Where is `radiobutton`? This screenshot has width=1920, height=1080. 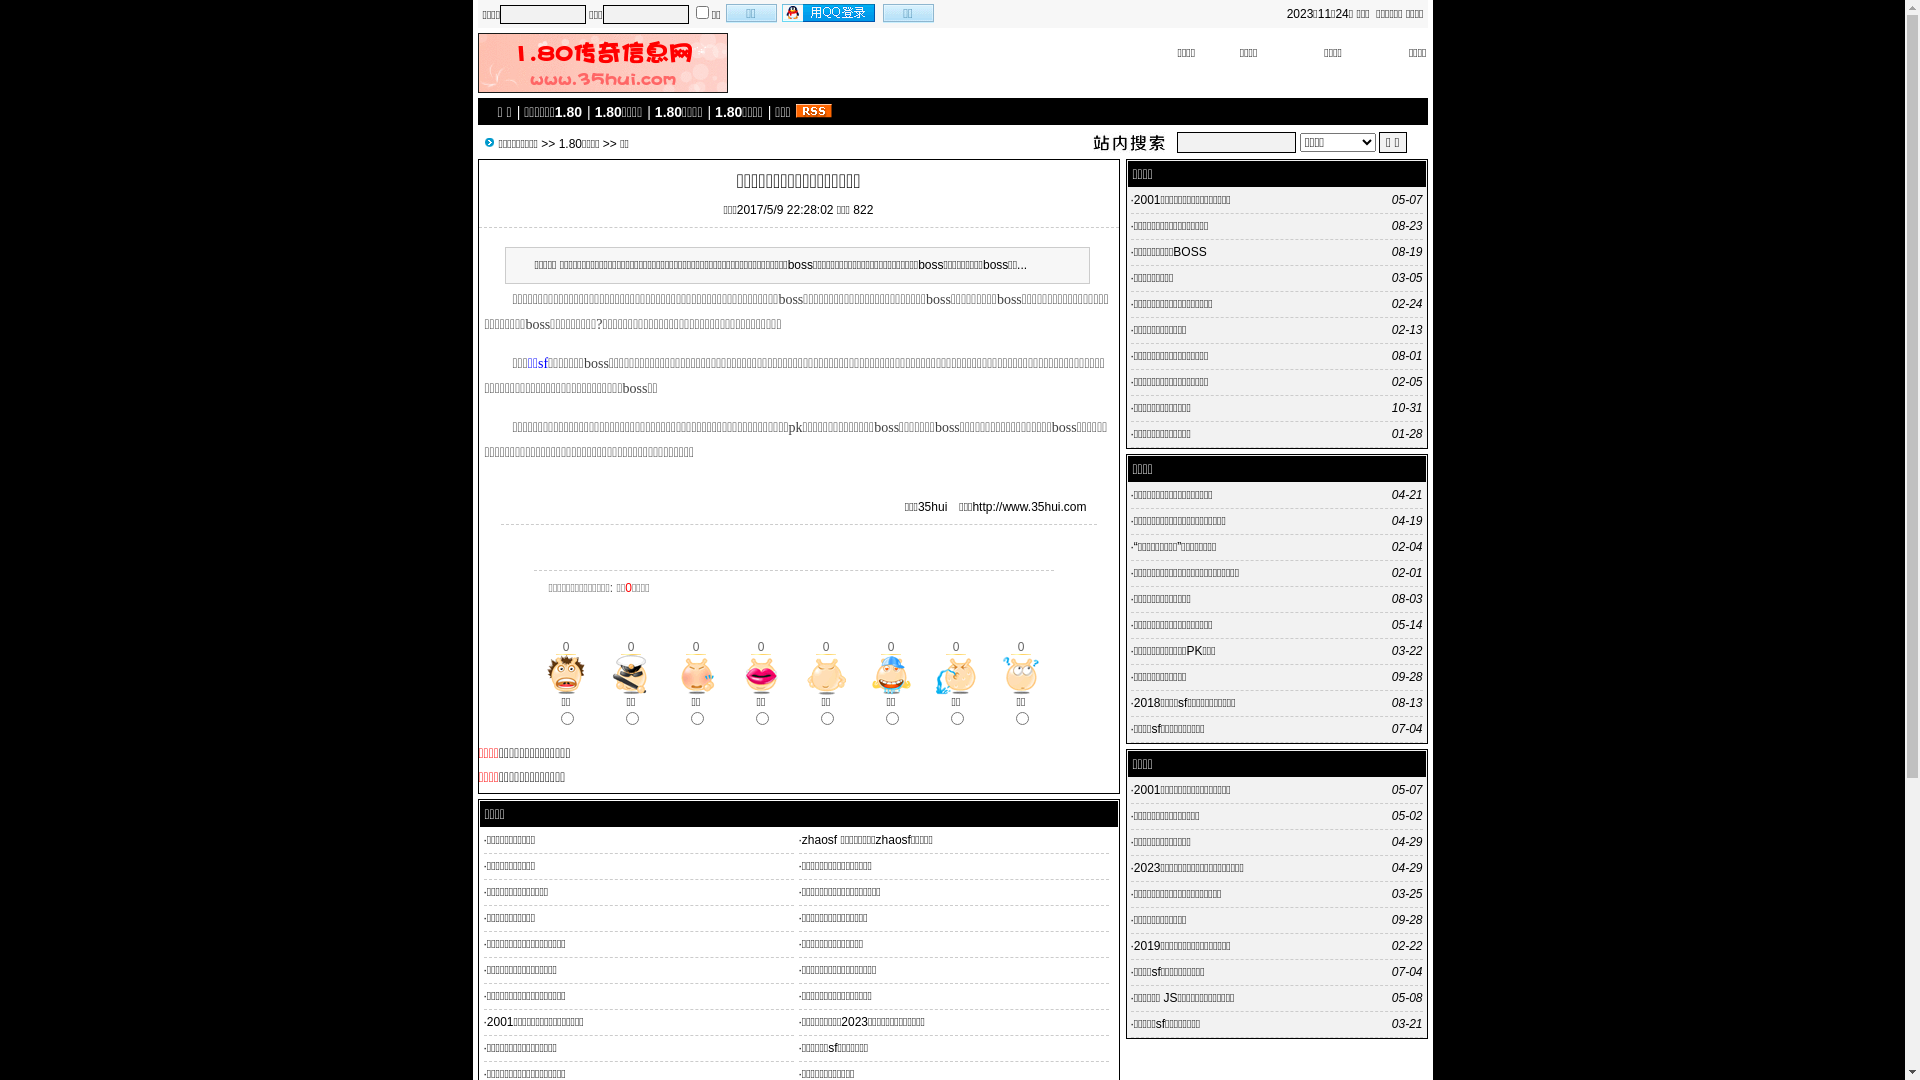 radiobutton is located at coordinates (892, 718).